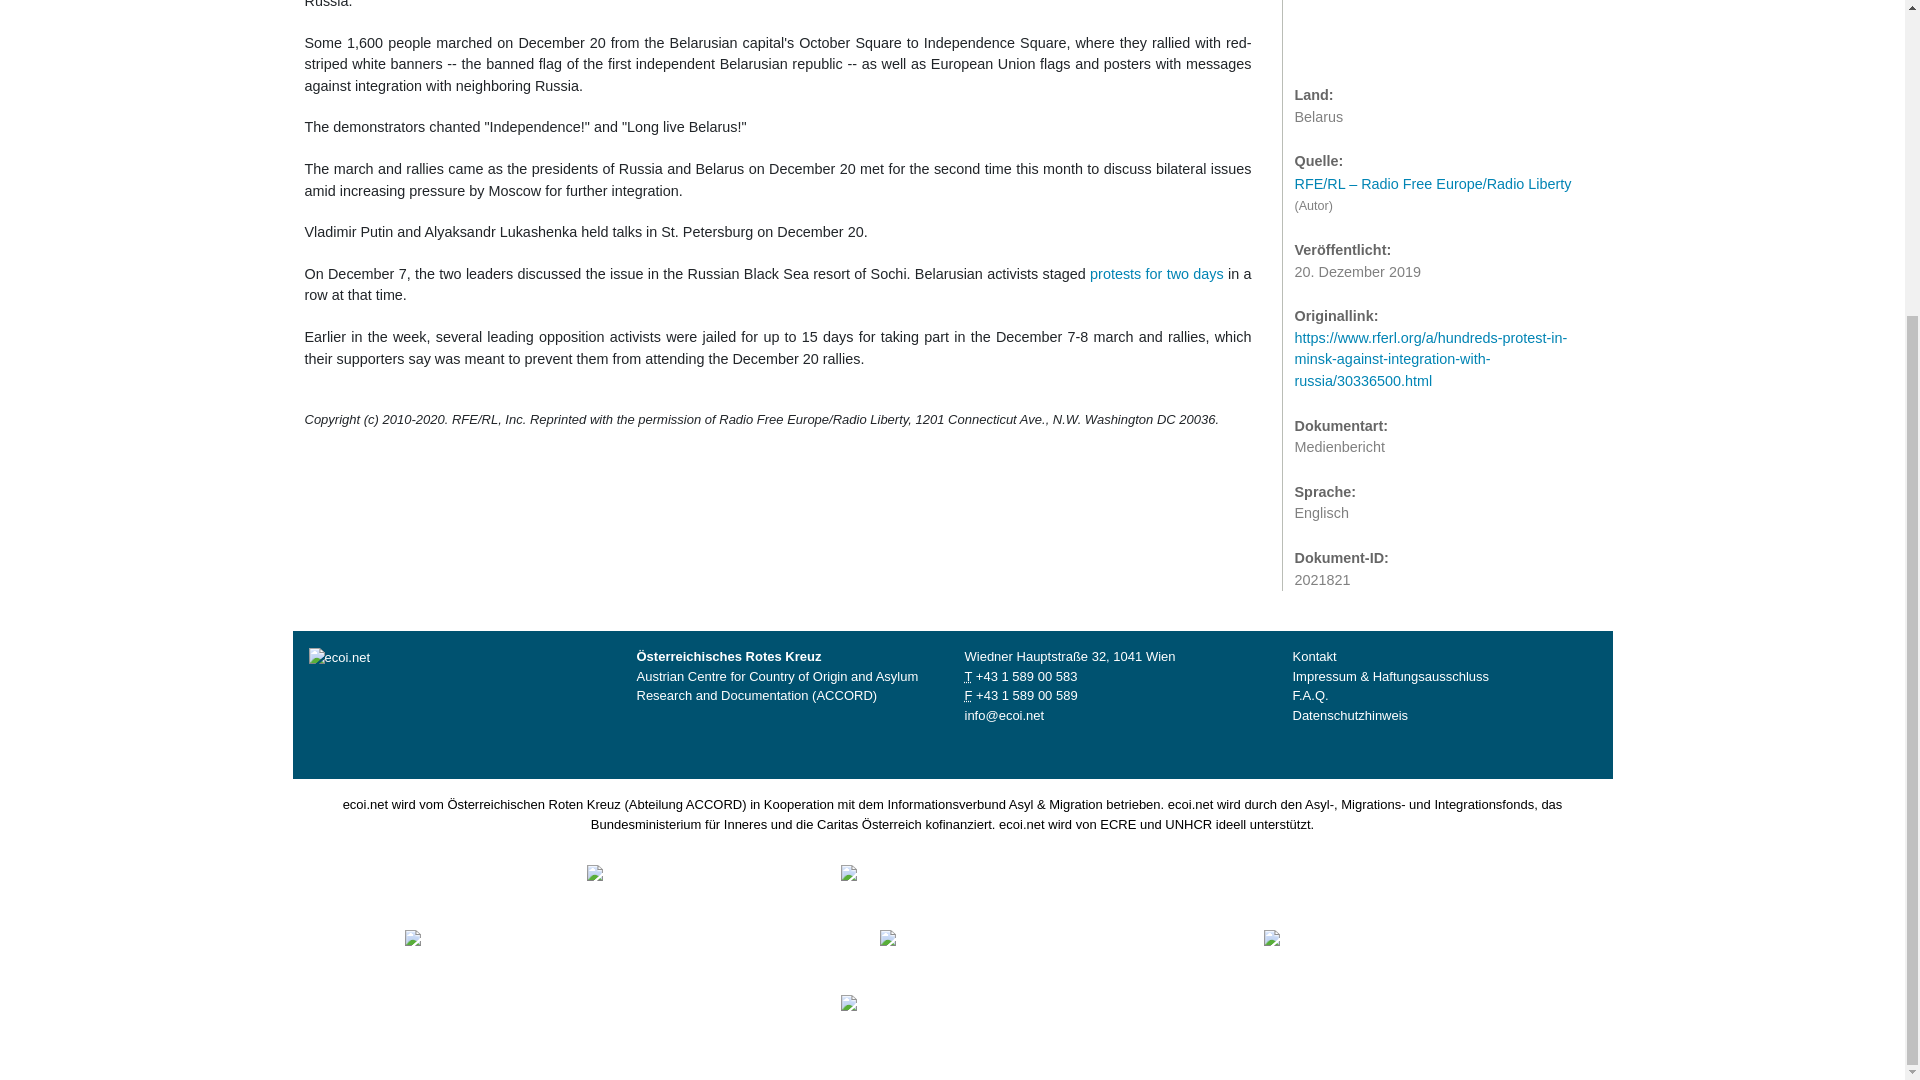  Describe the element at coordinates (1442, 168) in the screenshot. I see `Quellenbeschreibung lesen` at that location.